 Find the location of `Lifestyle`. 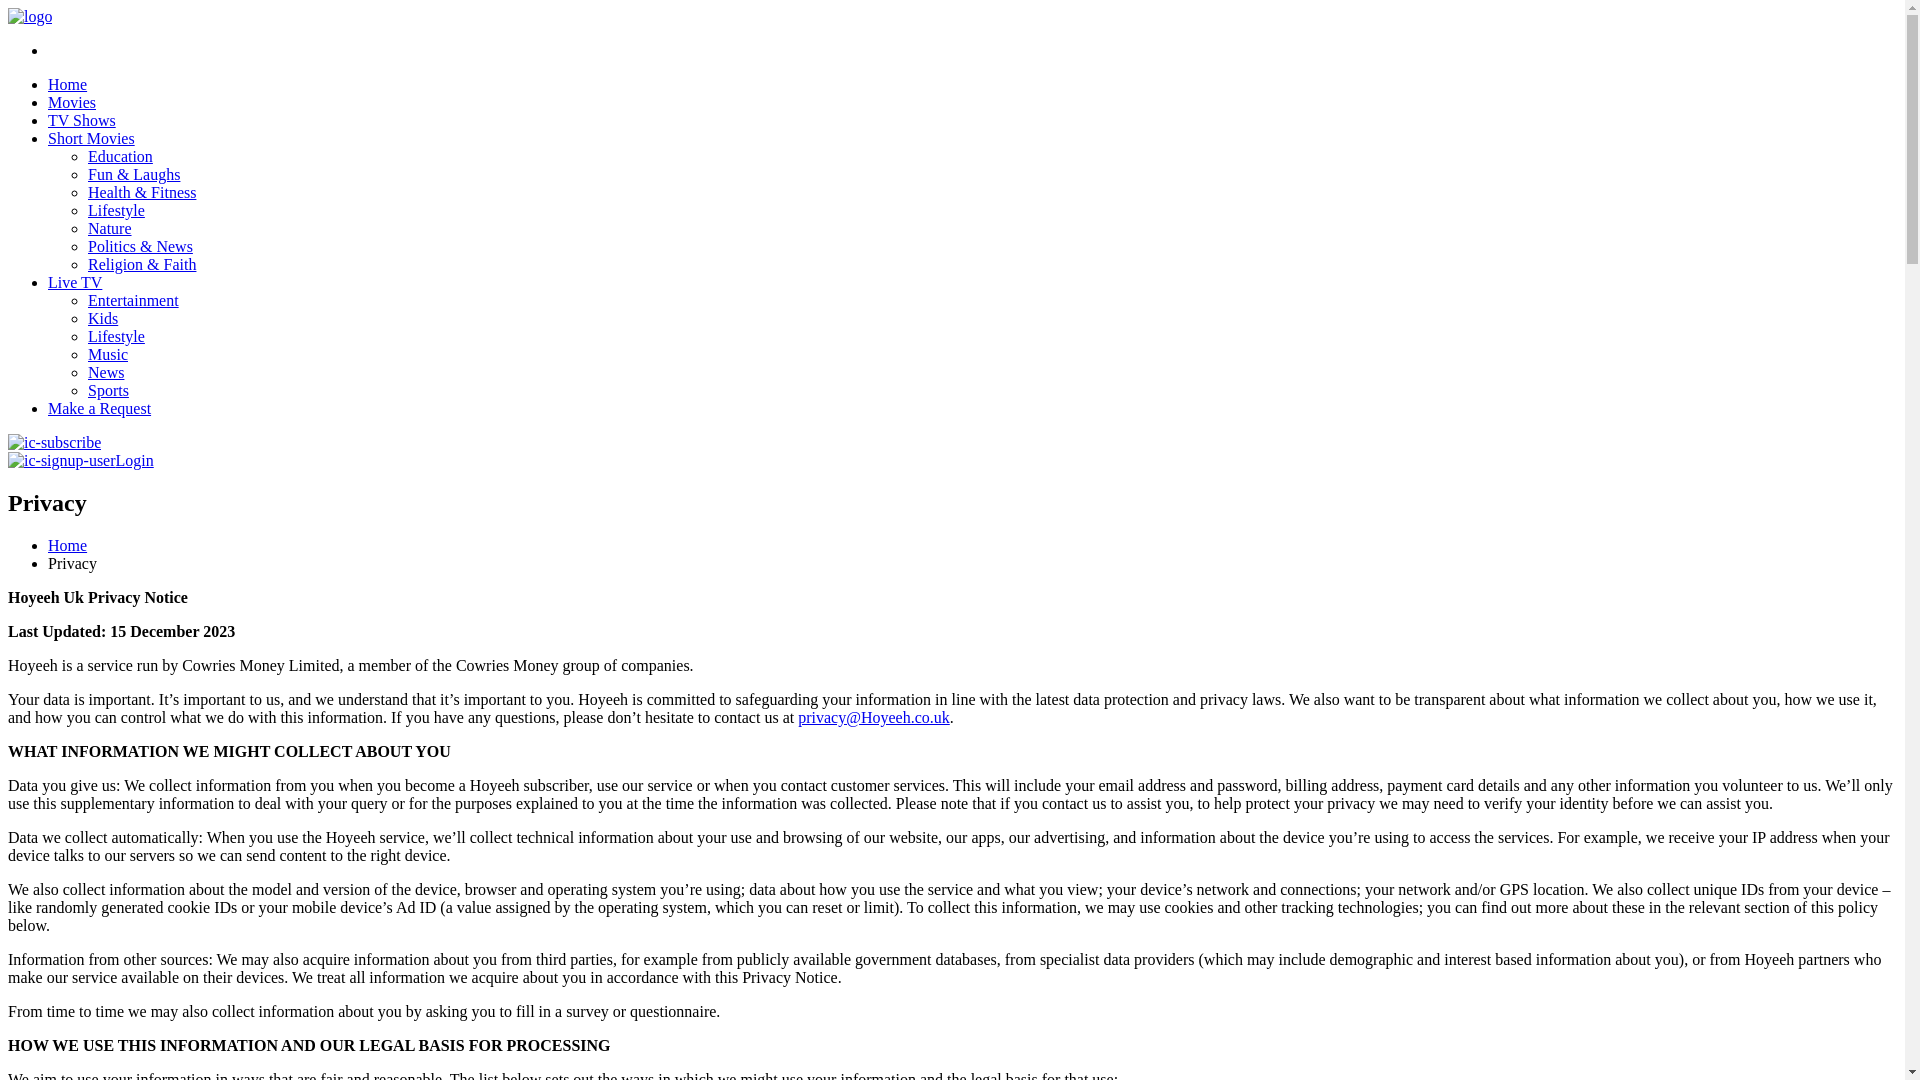

Lifestyle is located at coordinates (116, 210).